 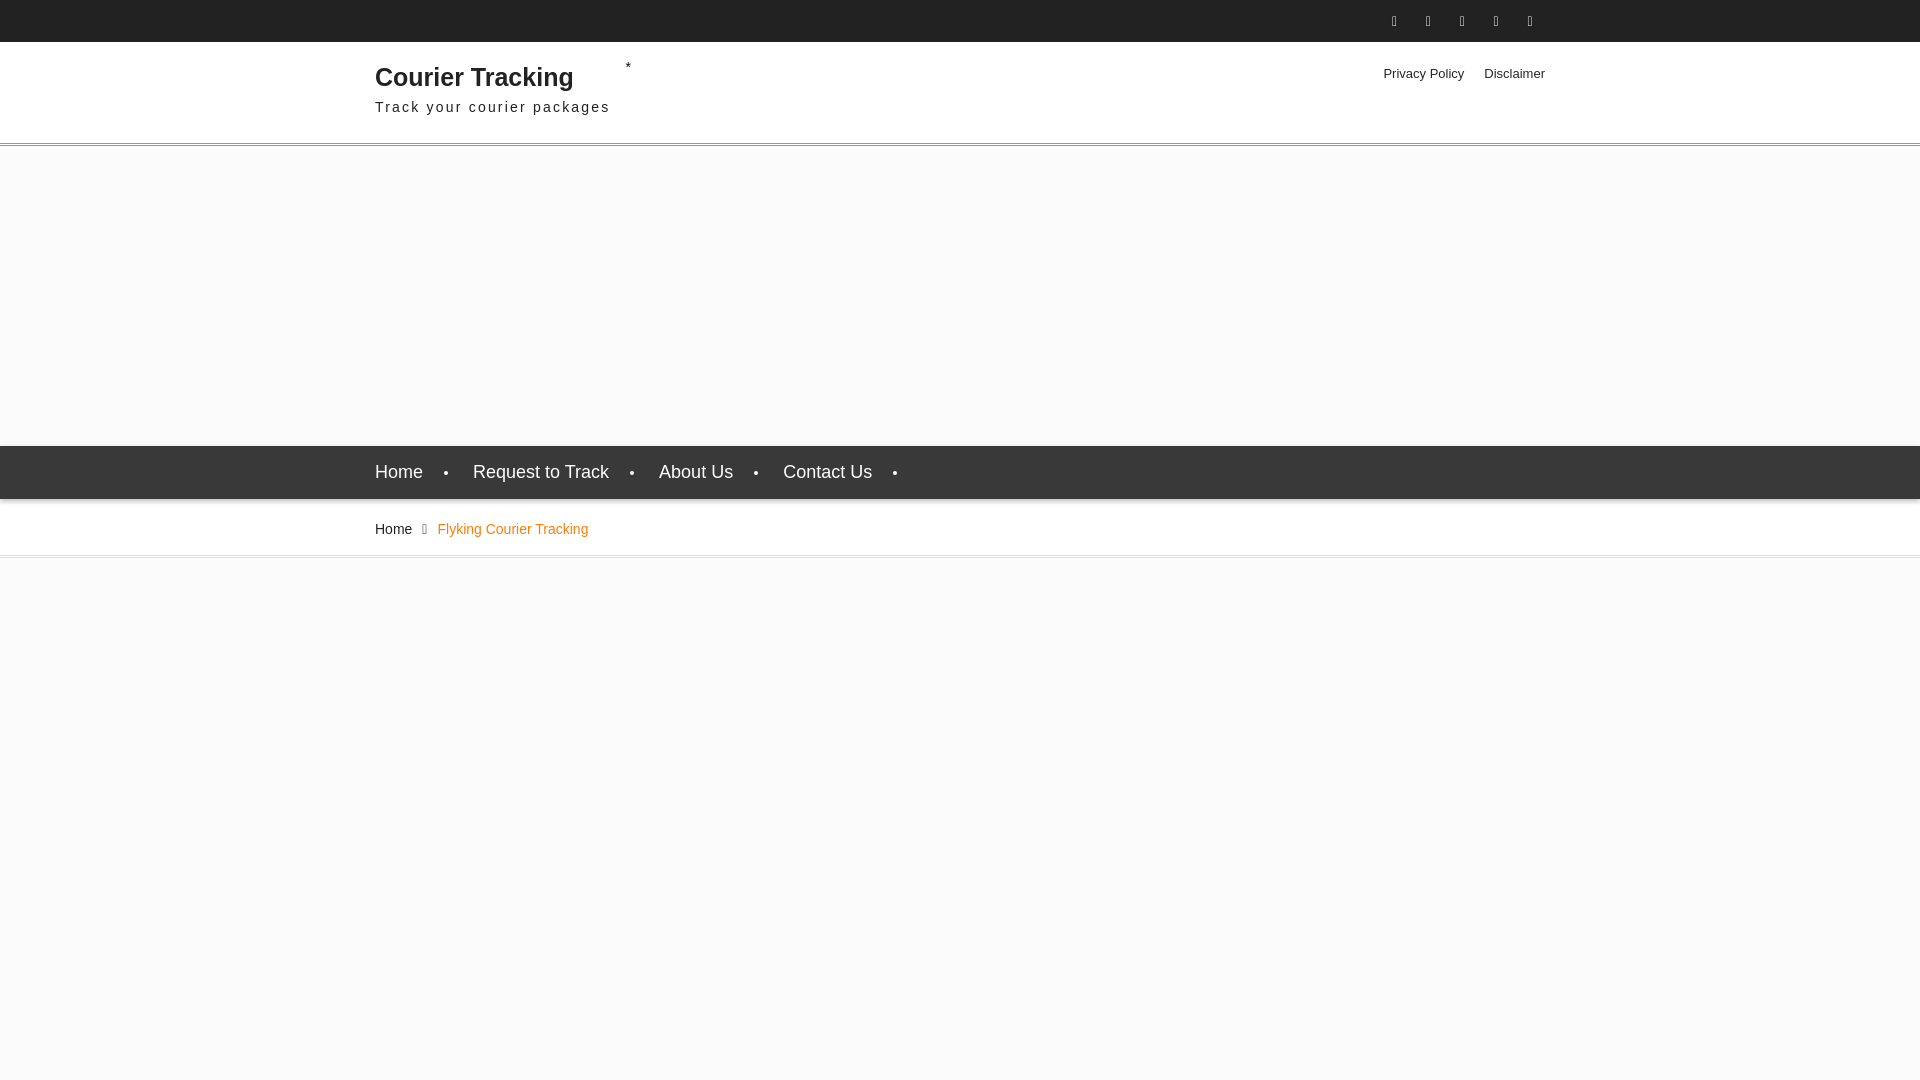 What do you see at coordinates (1422, 74) in the screenshot?
I see `Privacy Policy` at bounding box center [1422, 74].